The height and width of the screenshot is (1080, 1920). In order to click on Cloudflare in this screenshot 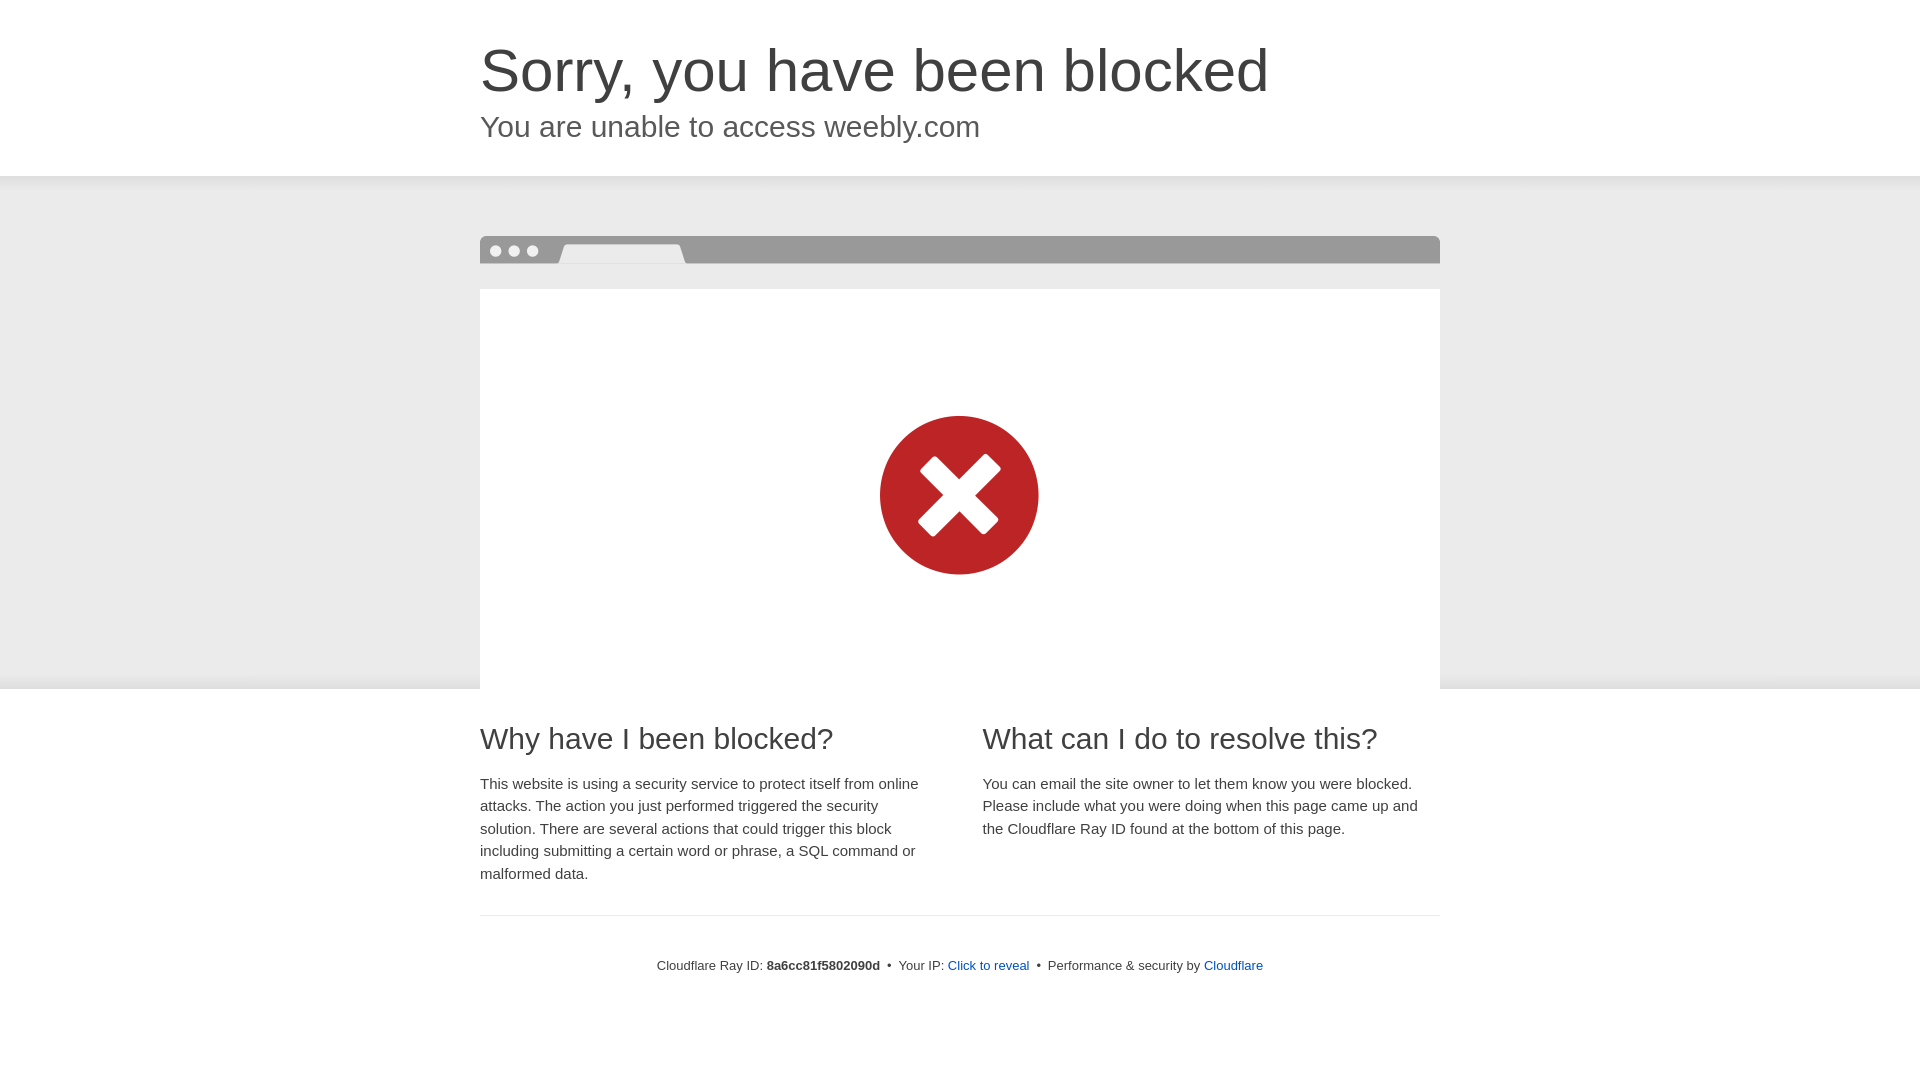, I will do `click(1233, 965)`.